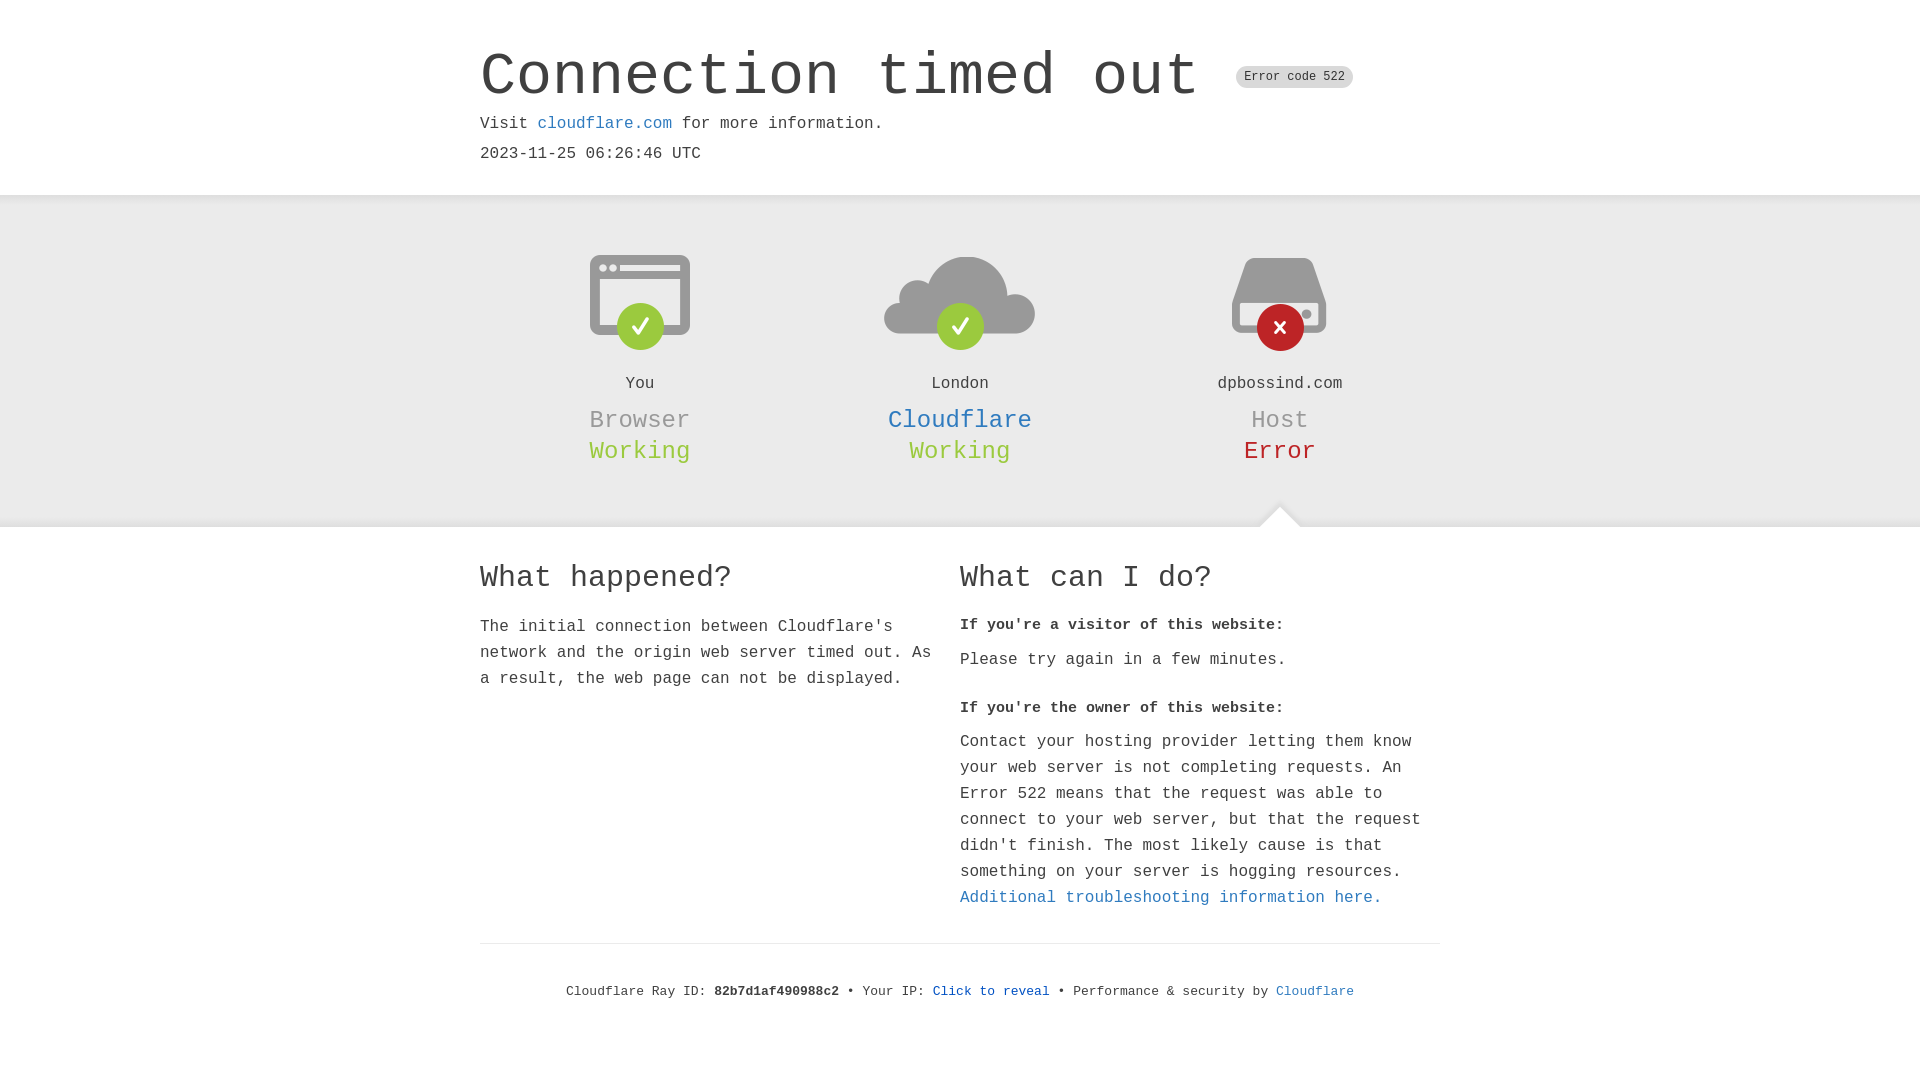 This screenshot has width=1920, height=1080. What do you see at coordinates (960, 420) in the screenshot?
I see `Cloudflare` at bounding box center [960, 420].